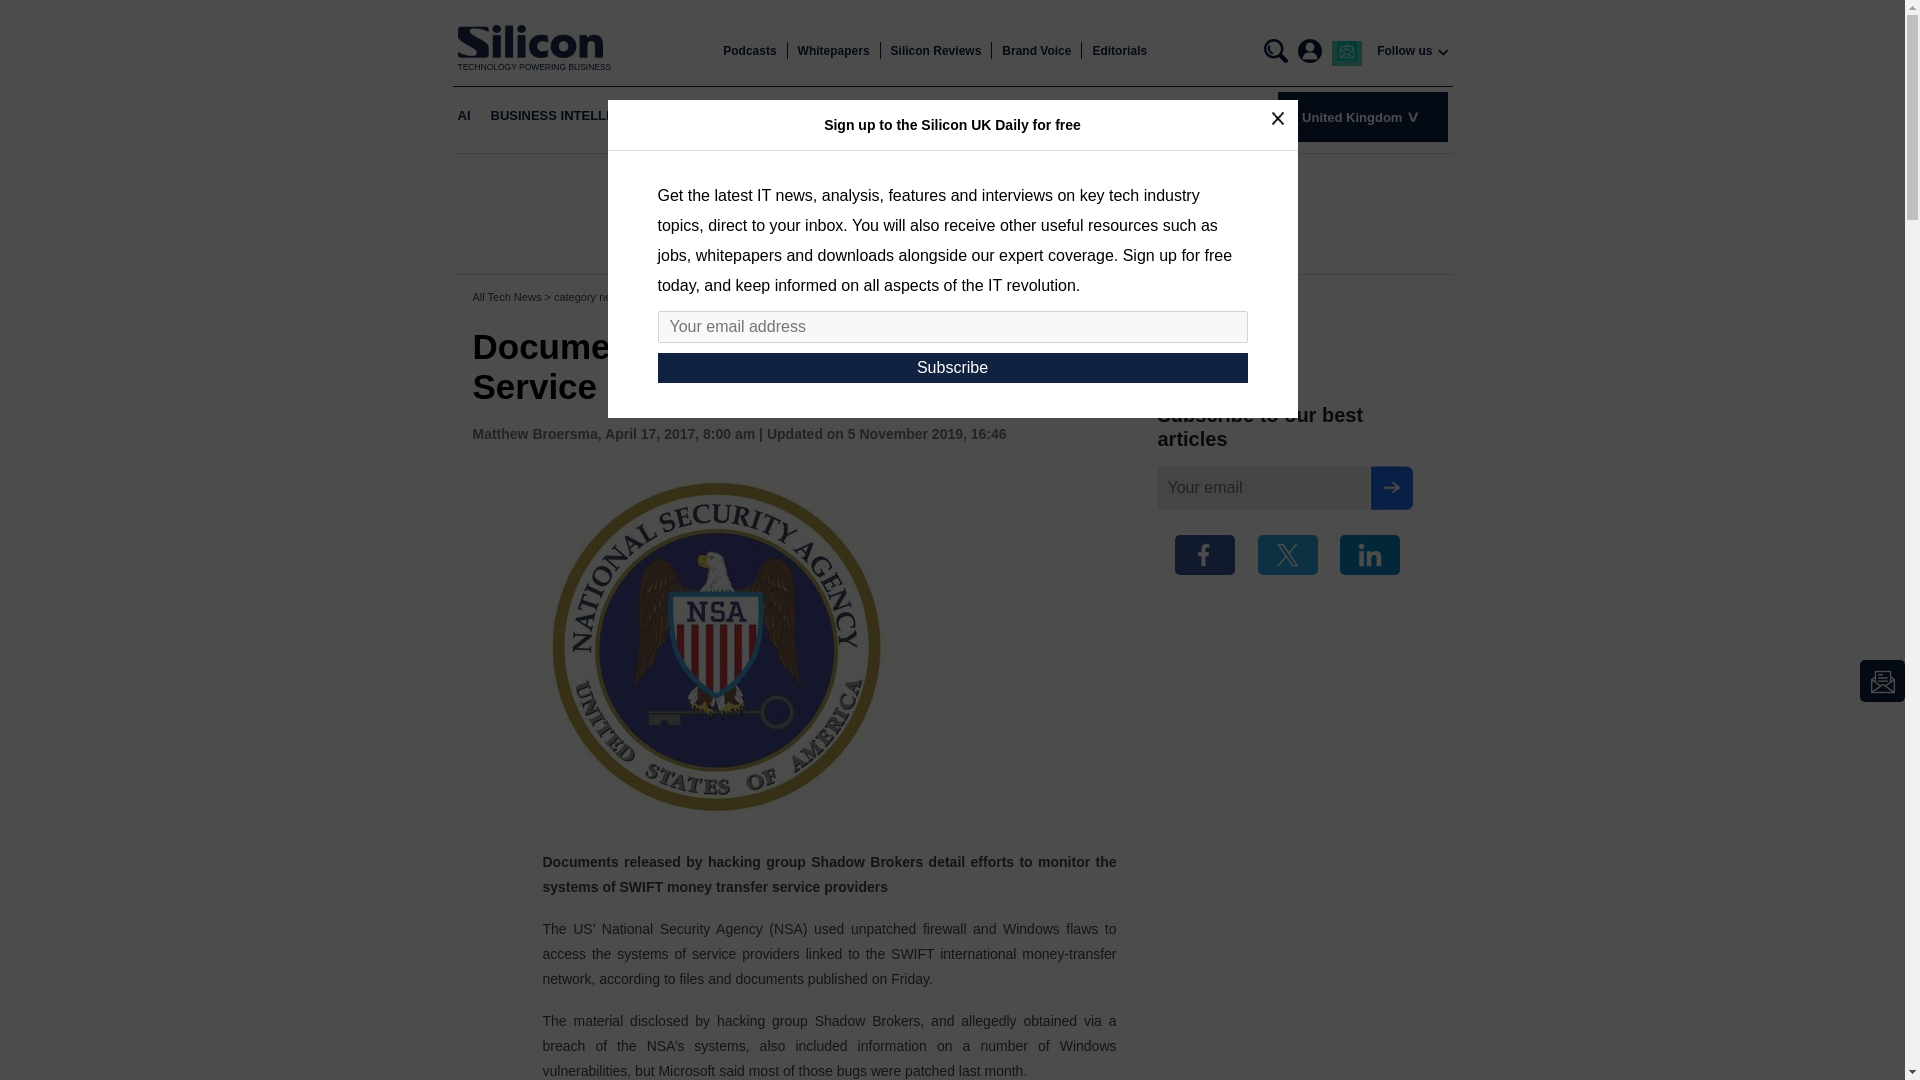  I want to click on United Kingdom, so click(1362, 116).